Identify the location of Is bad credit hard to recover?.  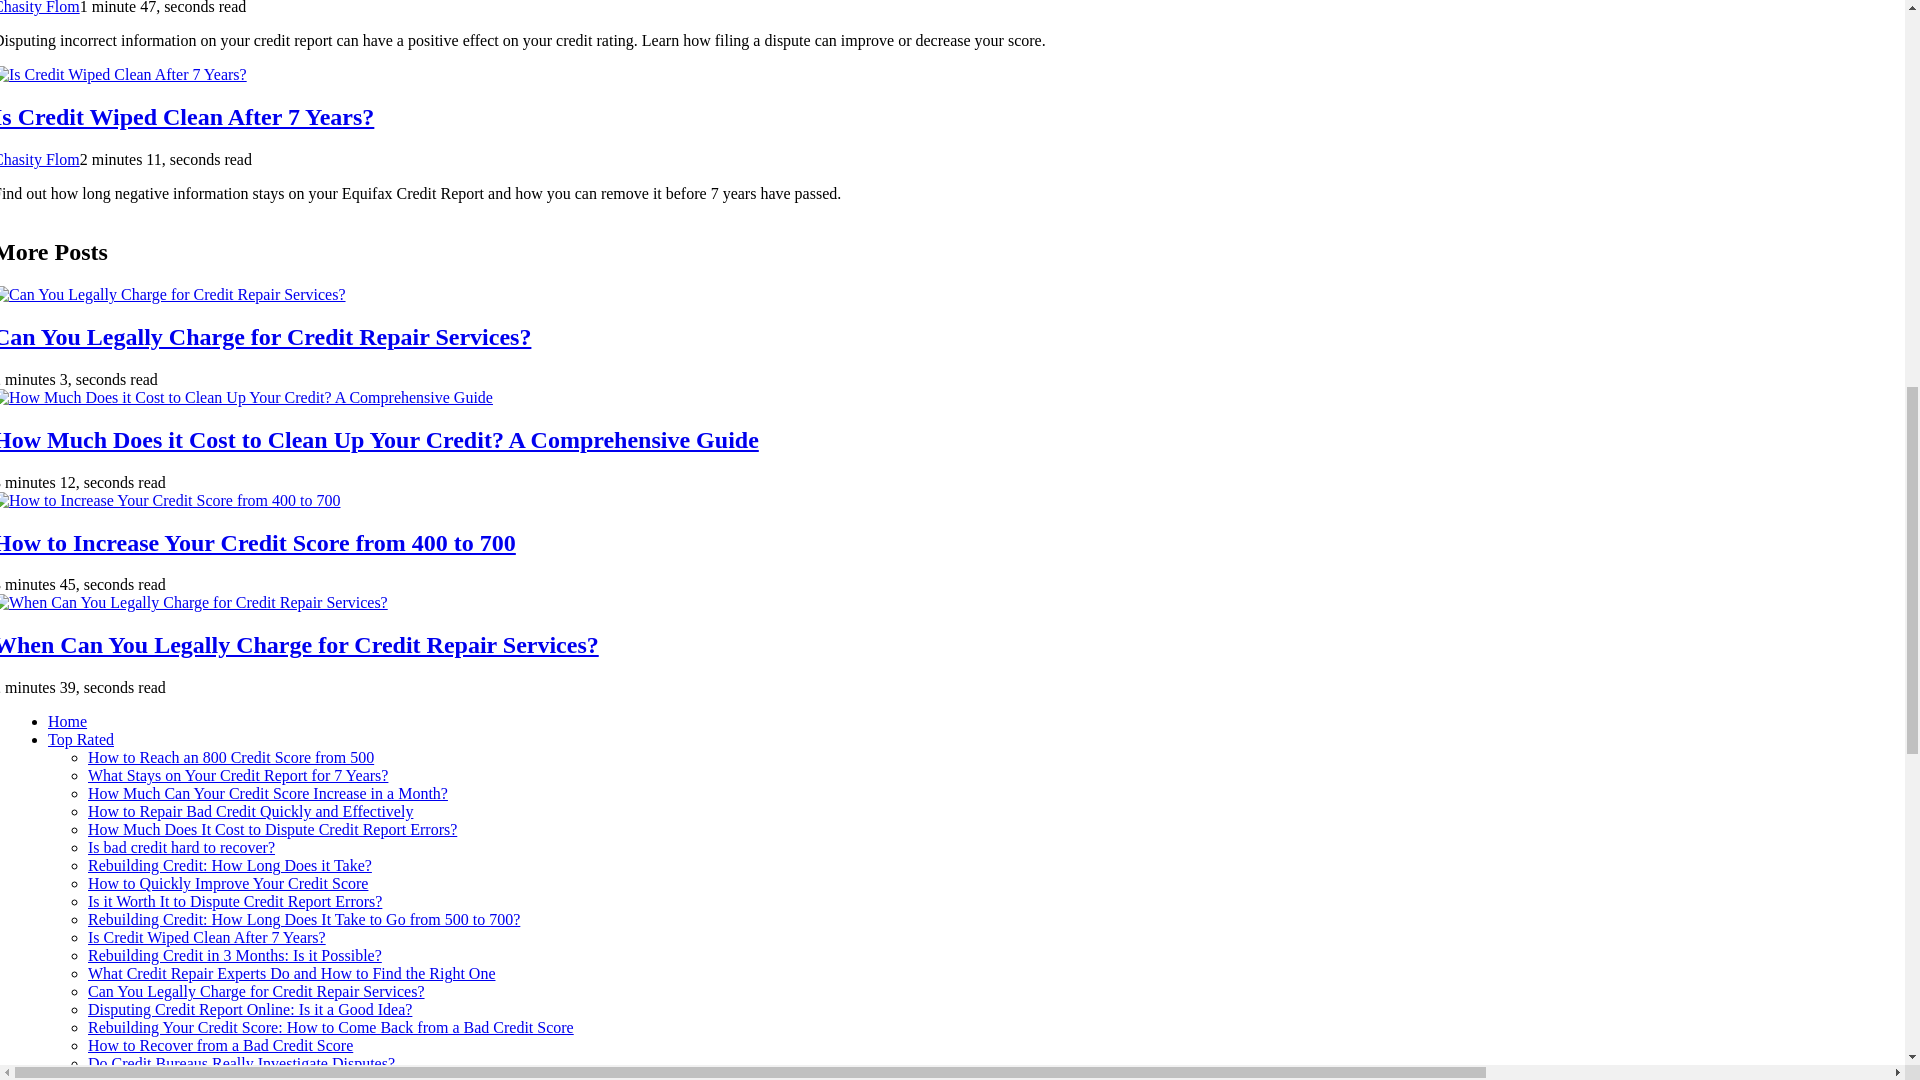
(181, 848).